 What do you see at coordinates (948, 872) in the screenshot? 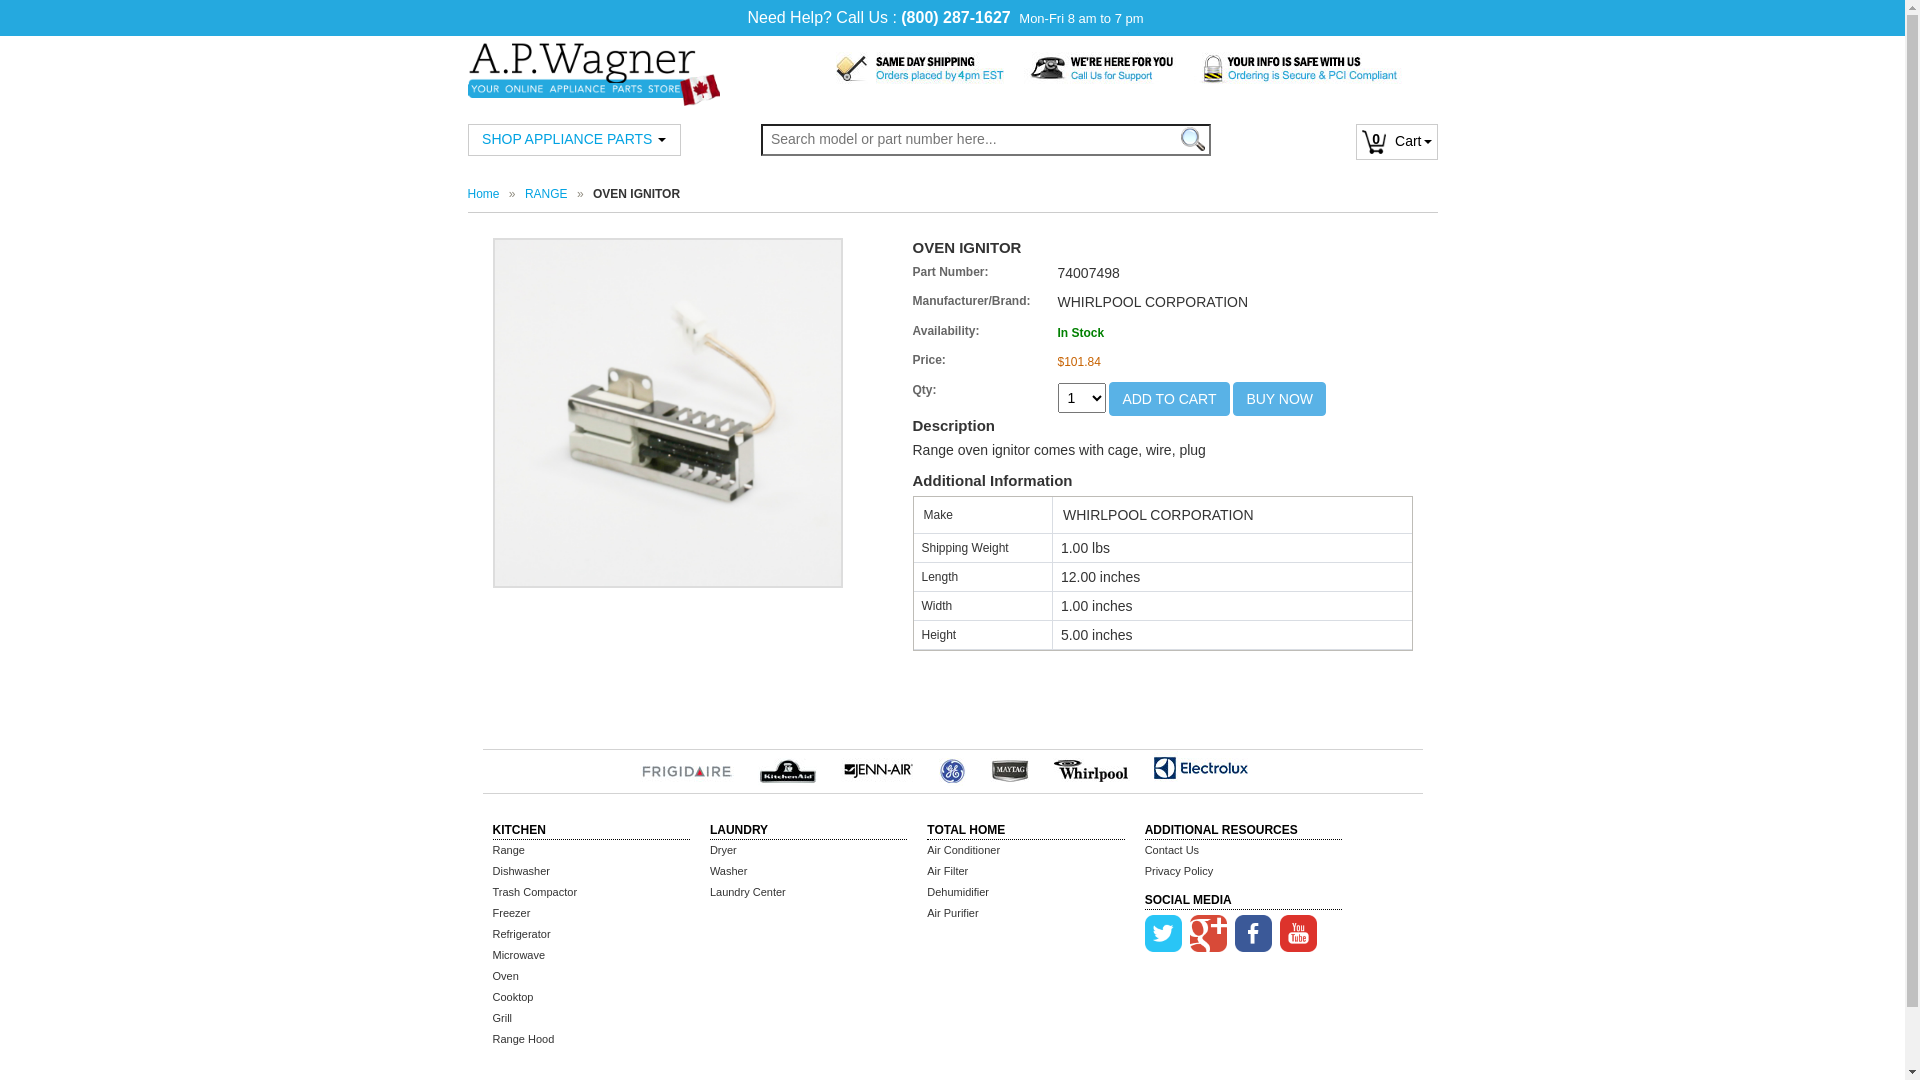
I see `Air Filter` at bounding box center [948, 872].